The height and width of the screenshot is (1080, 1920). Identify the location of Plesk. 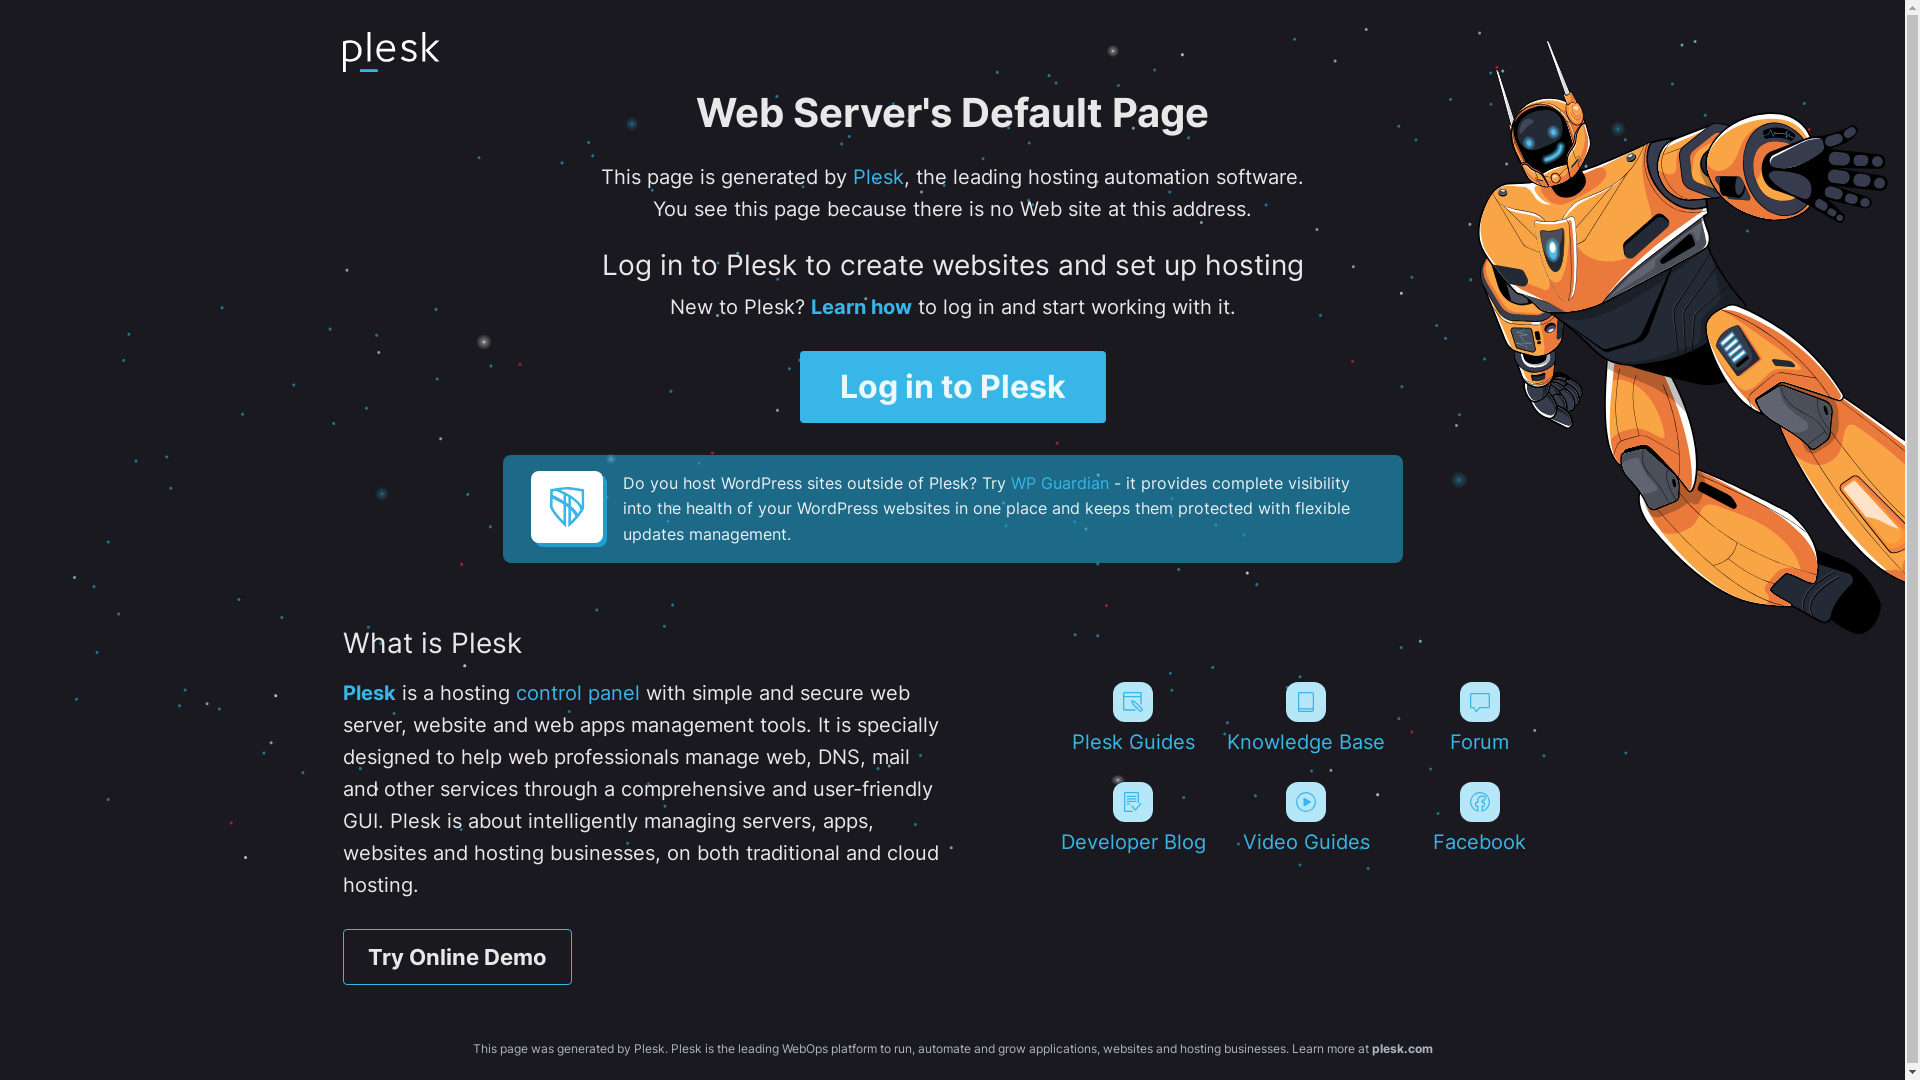
(878, 177).